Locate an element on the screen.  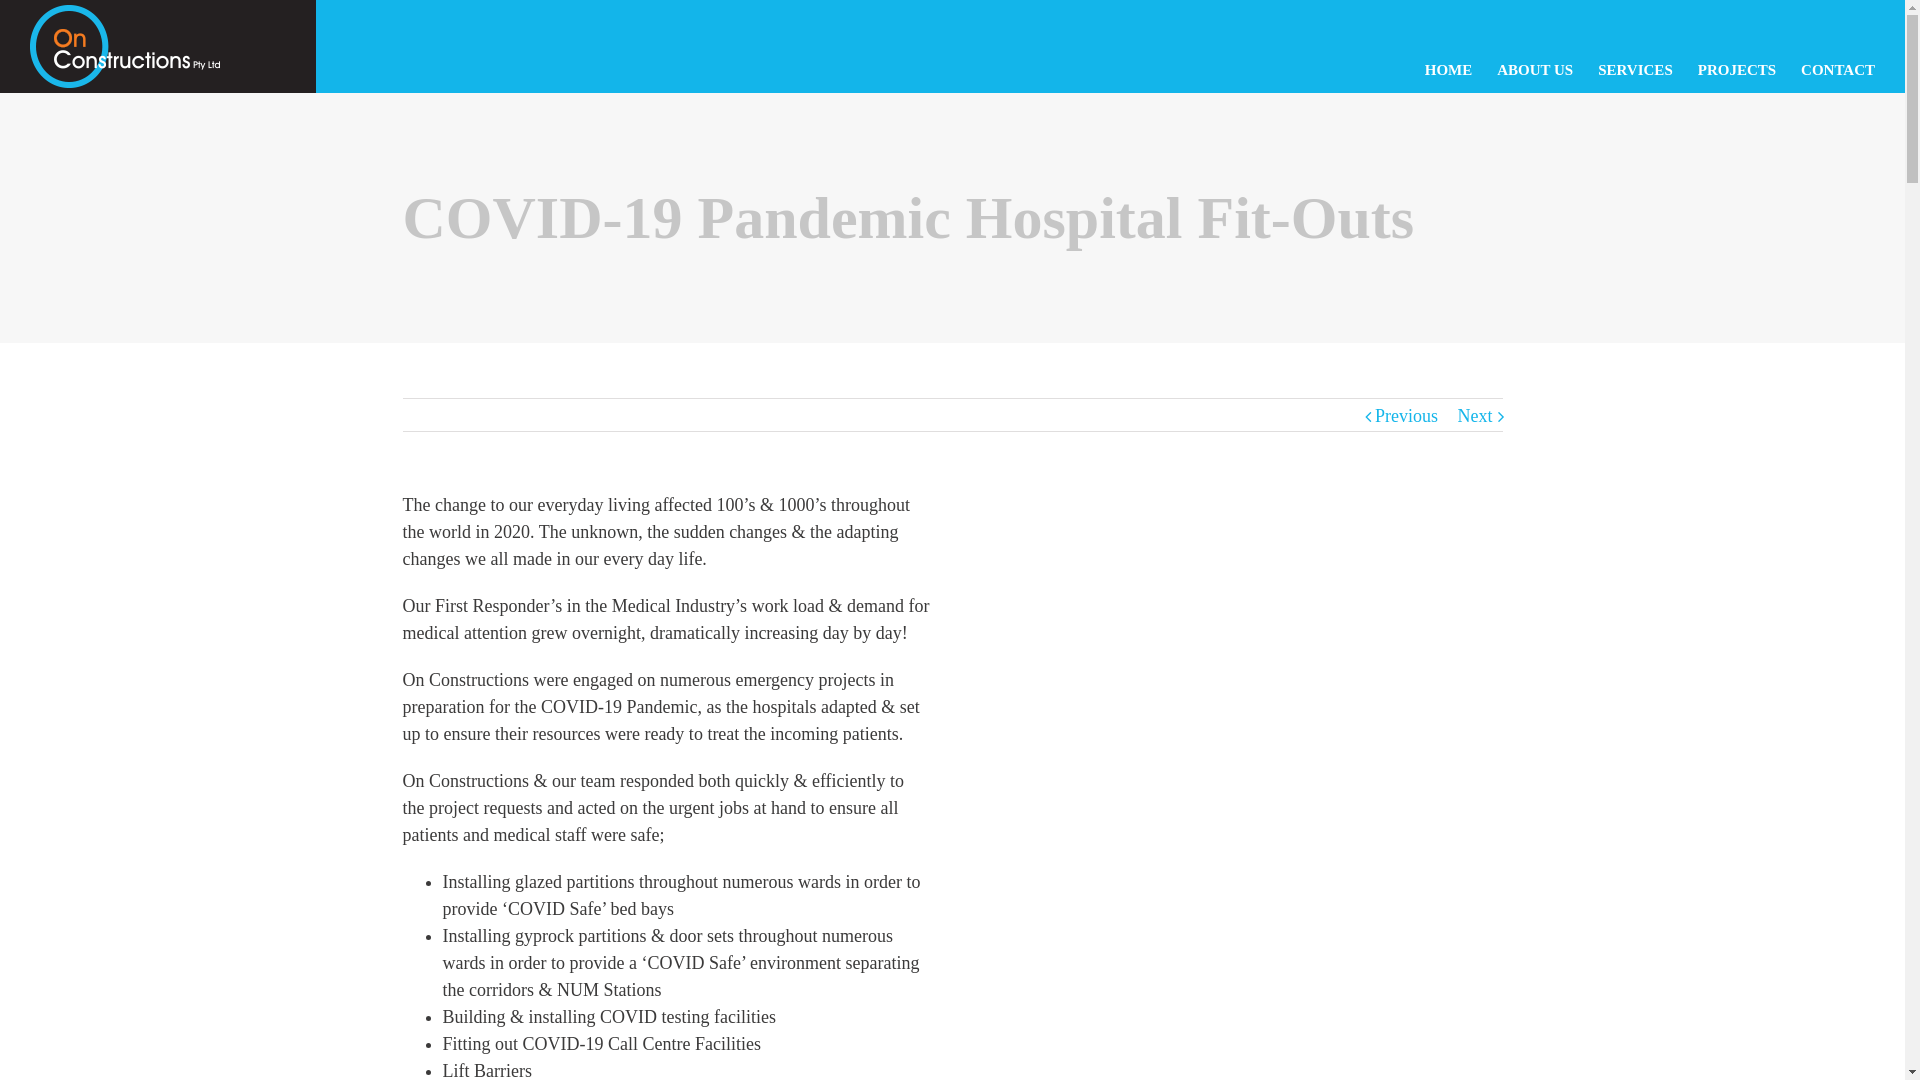
ABOUT US is located at coordinates (1535, 70).